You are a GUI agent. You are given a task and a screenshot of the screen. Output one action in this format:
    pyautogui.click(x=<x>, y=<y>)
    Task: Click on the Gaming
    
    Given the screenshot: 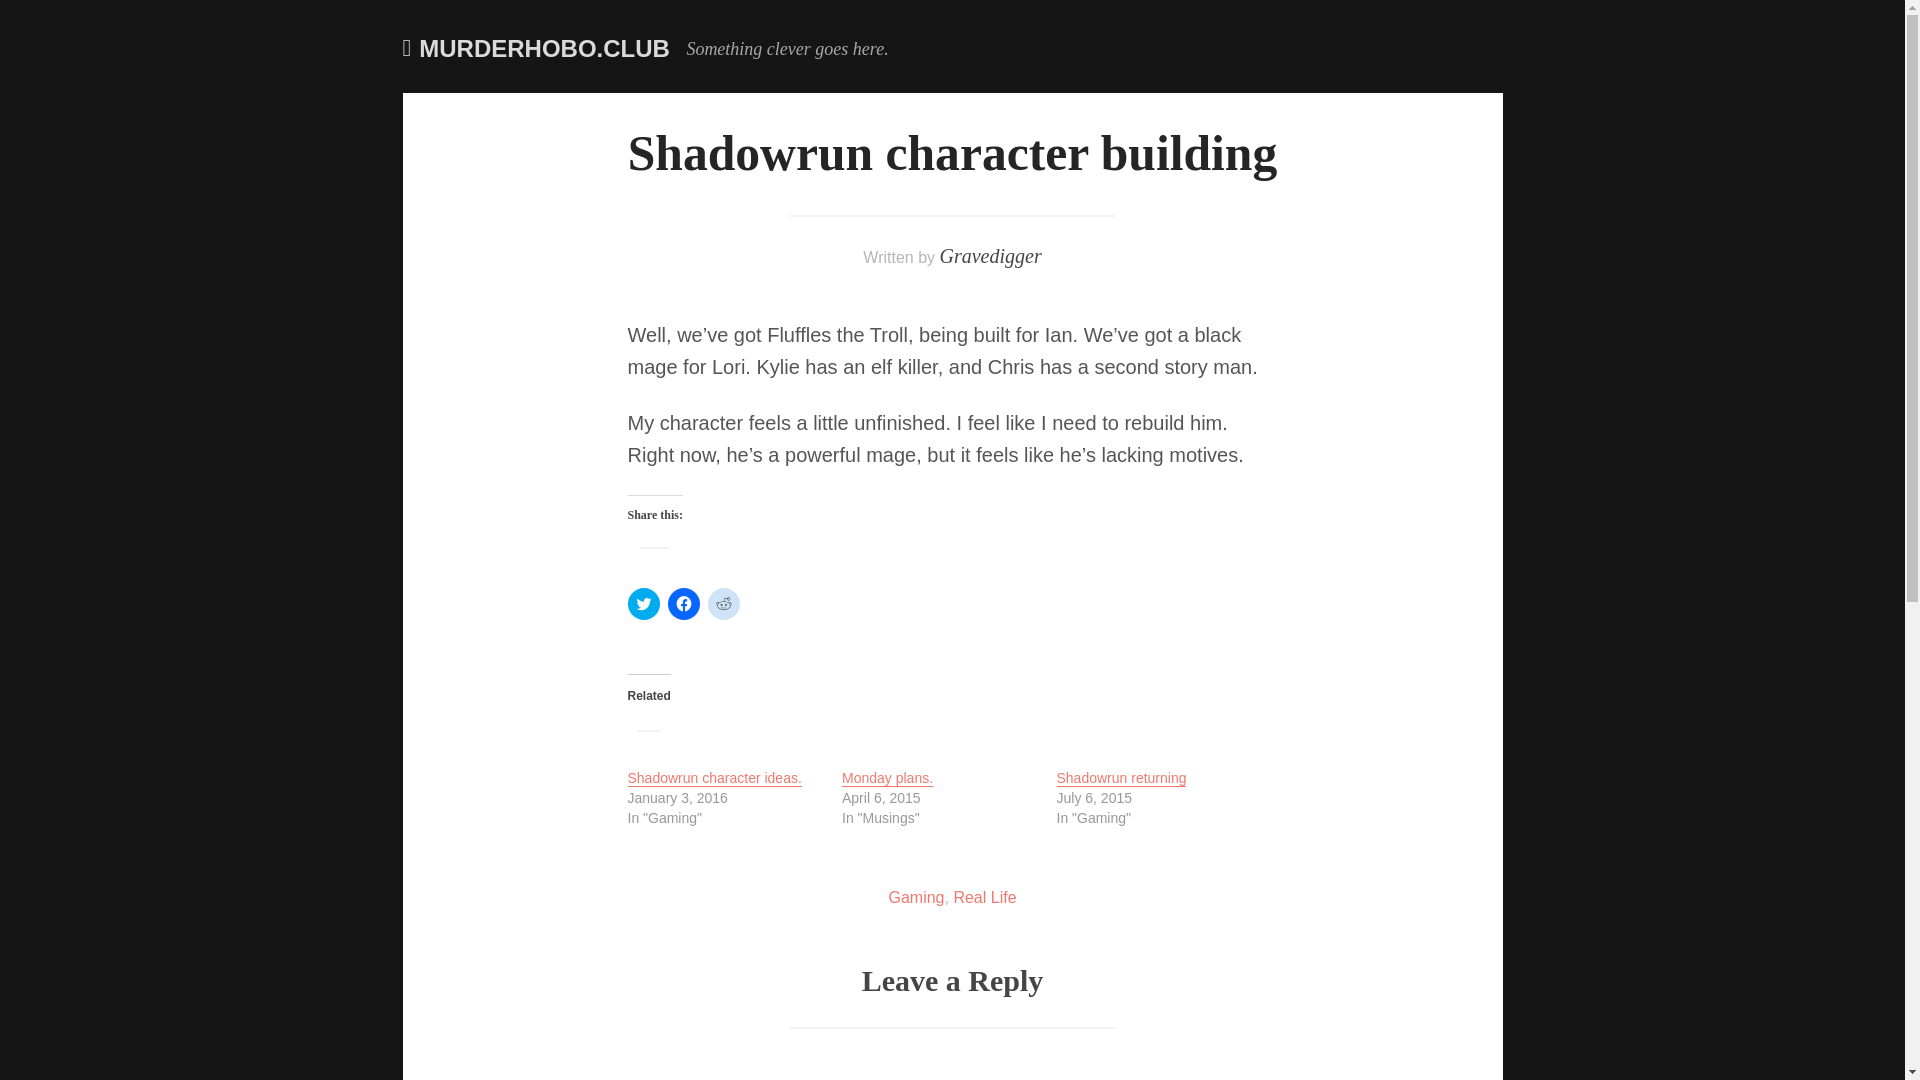 What is the action you would take?
    pyautogui.click(x=916, y=897)
    